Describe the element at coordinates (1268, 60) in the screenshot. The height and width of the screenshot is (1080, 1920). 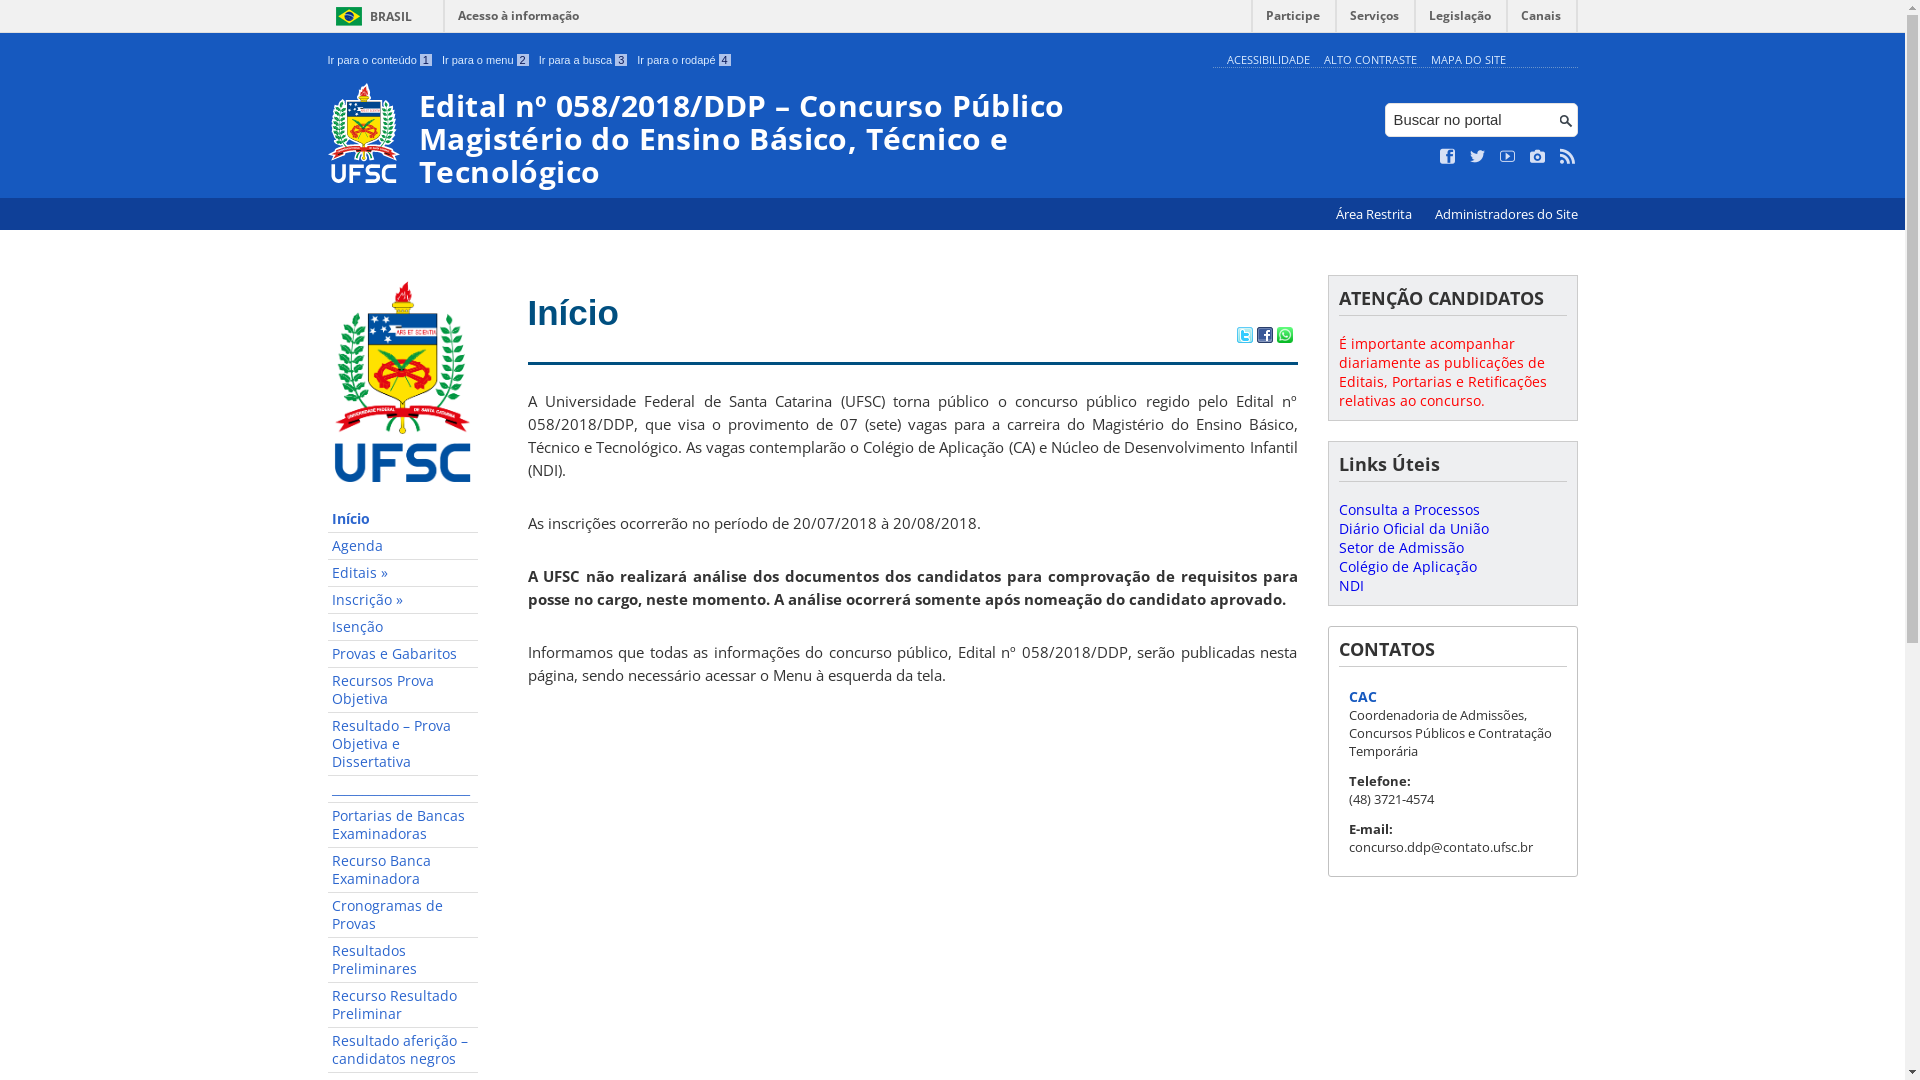
I see `ACESSIBILIDADE` at that location.